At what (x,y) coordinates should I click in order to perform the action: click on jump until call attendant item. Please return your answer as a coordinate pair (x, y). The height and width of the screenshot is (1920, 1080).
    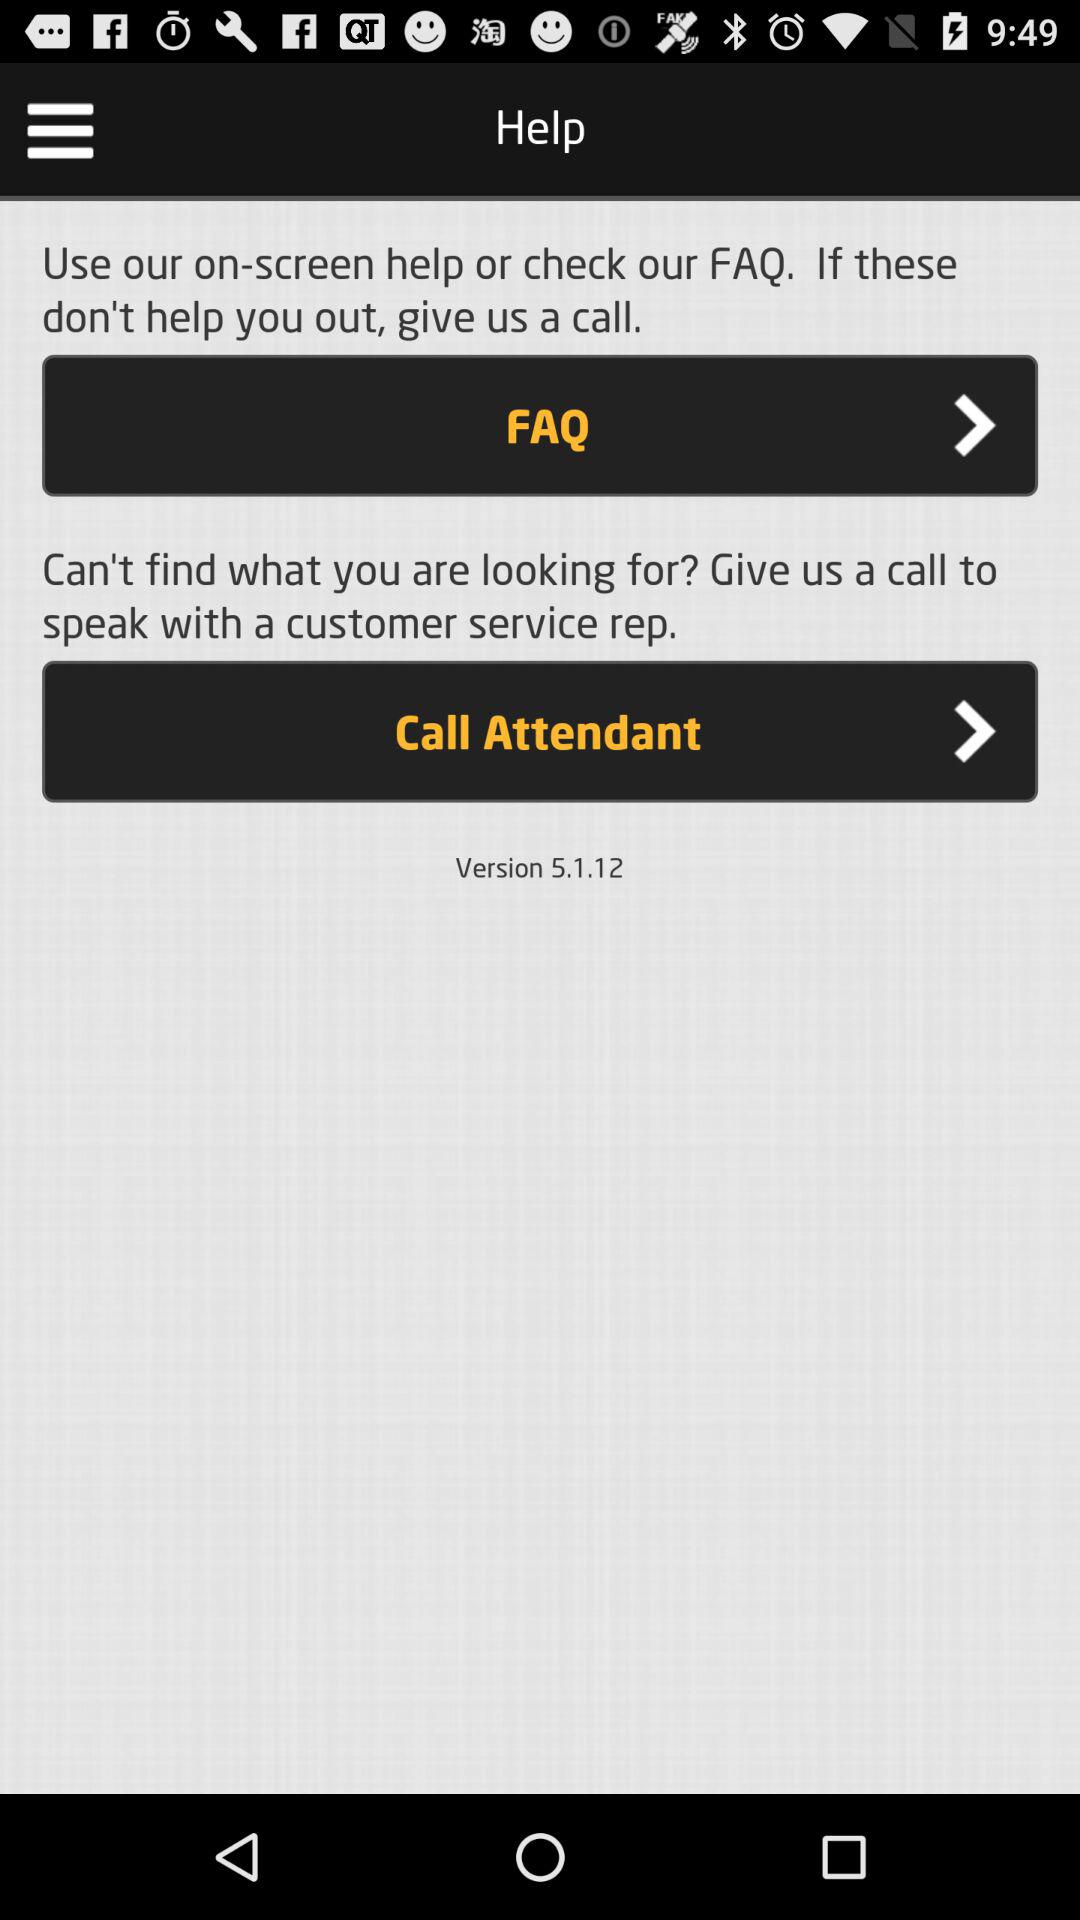
    Looking at the image, I should click on (540, 731).